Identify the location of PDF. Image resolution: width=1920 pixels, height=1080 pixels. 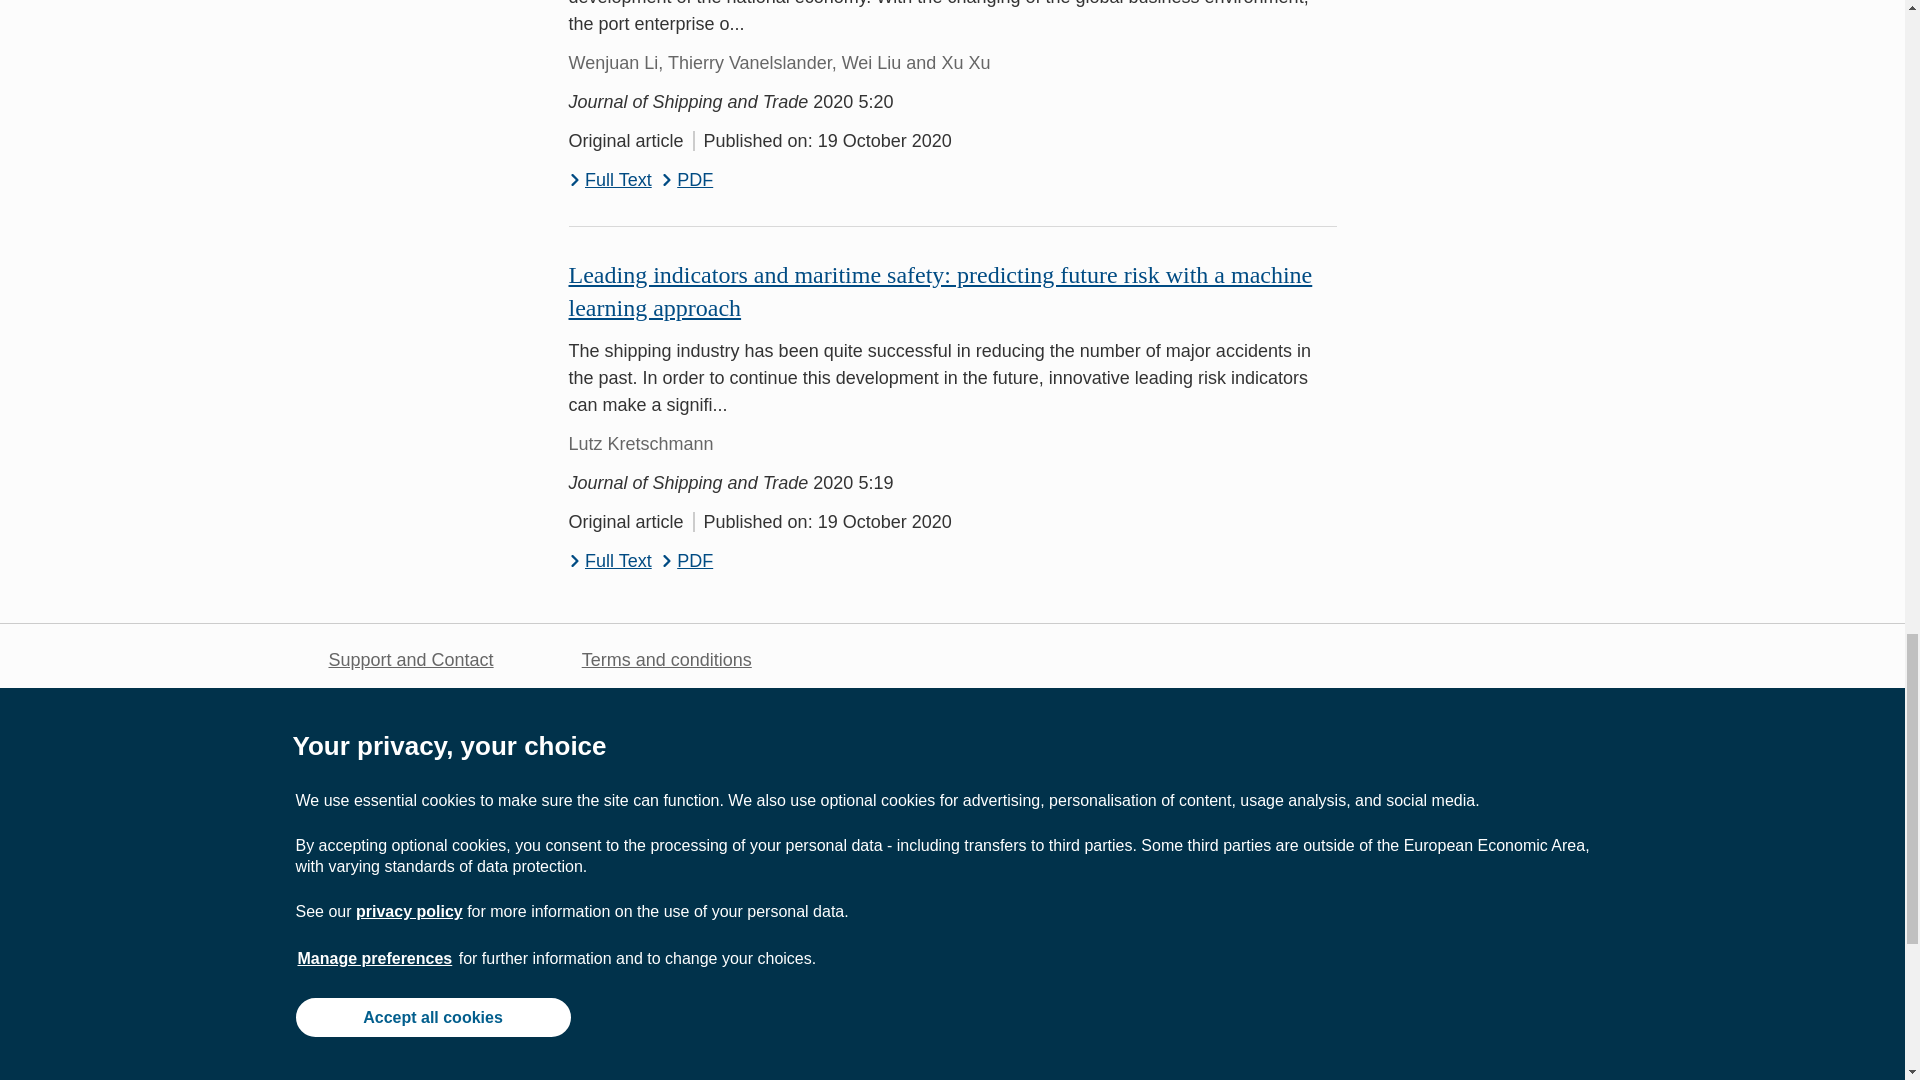
(687, 560).